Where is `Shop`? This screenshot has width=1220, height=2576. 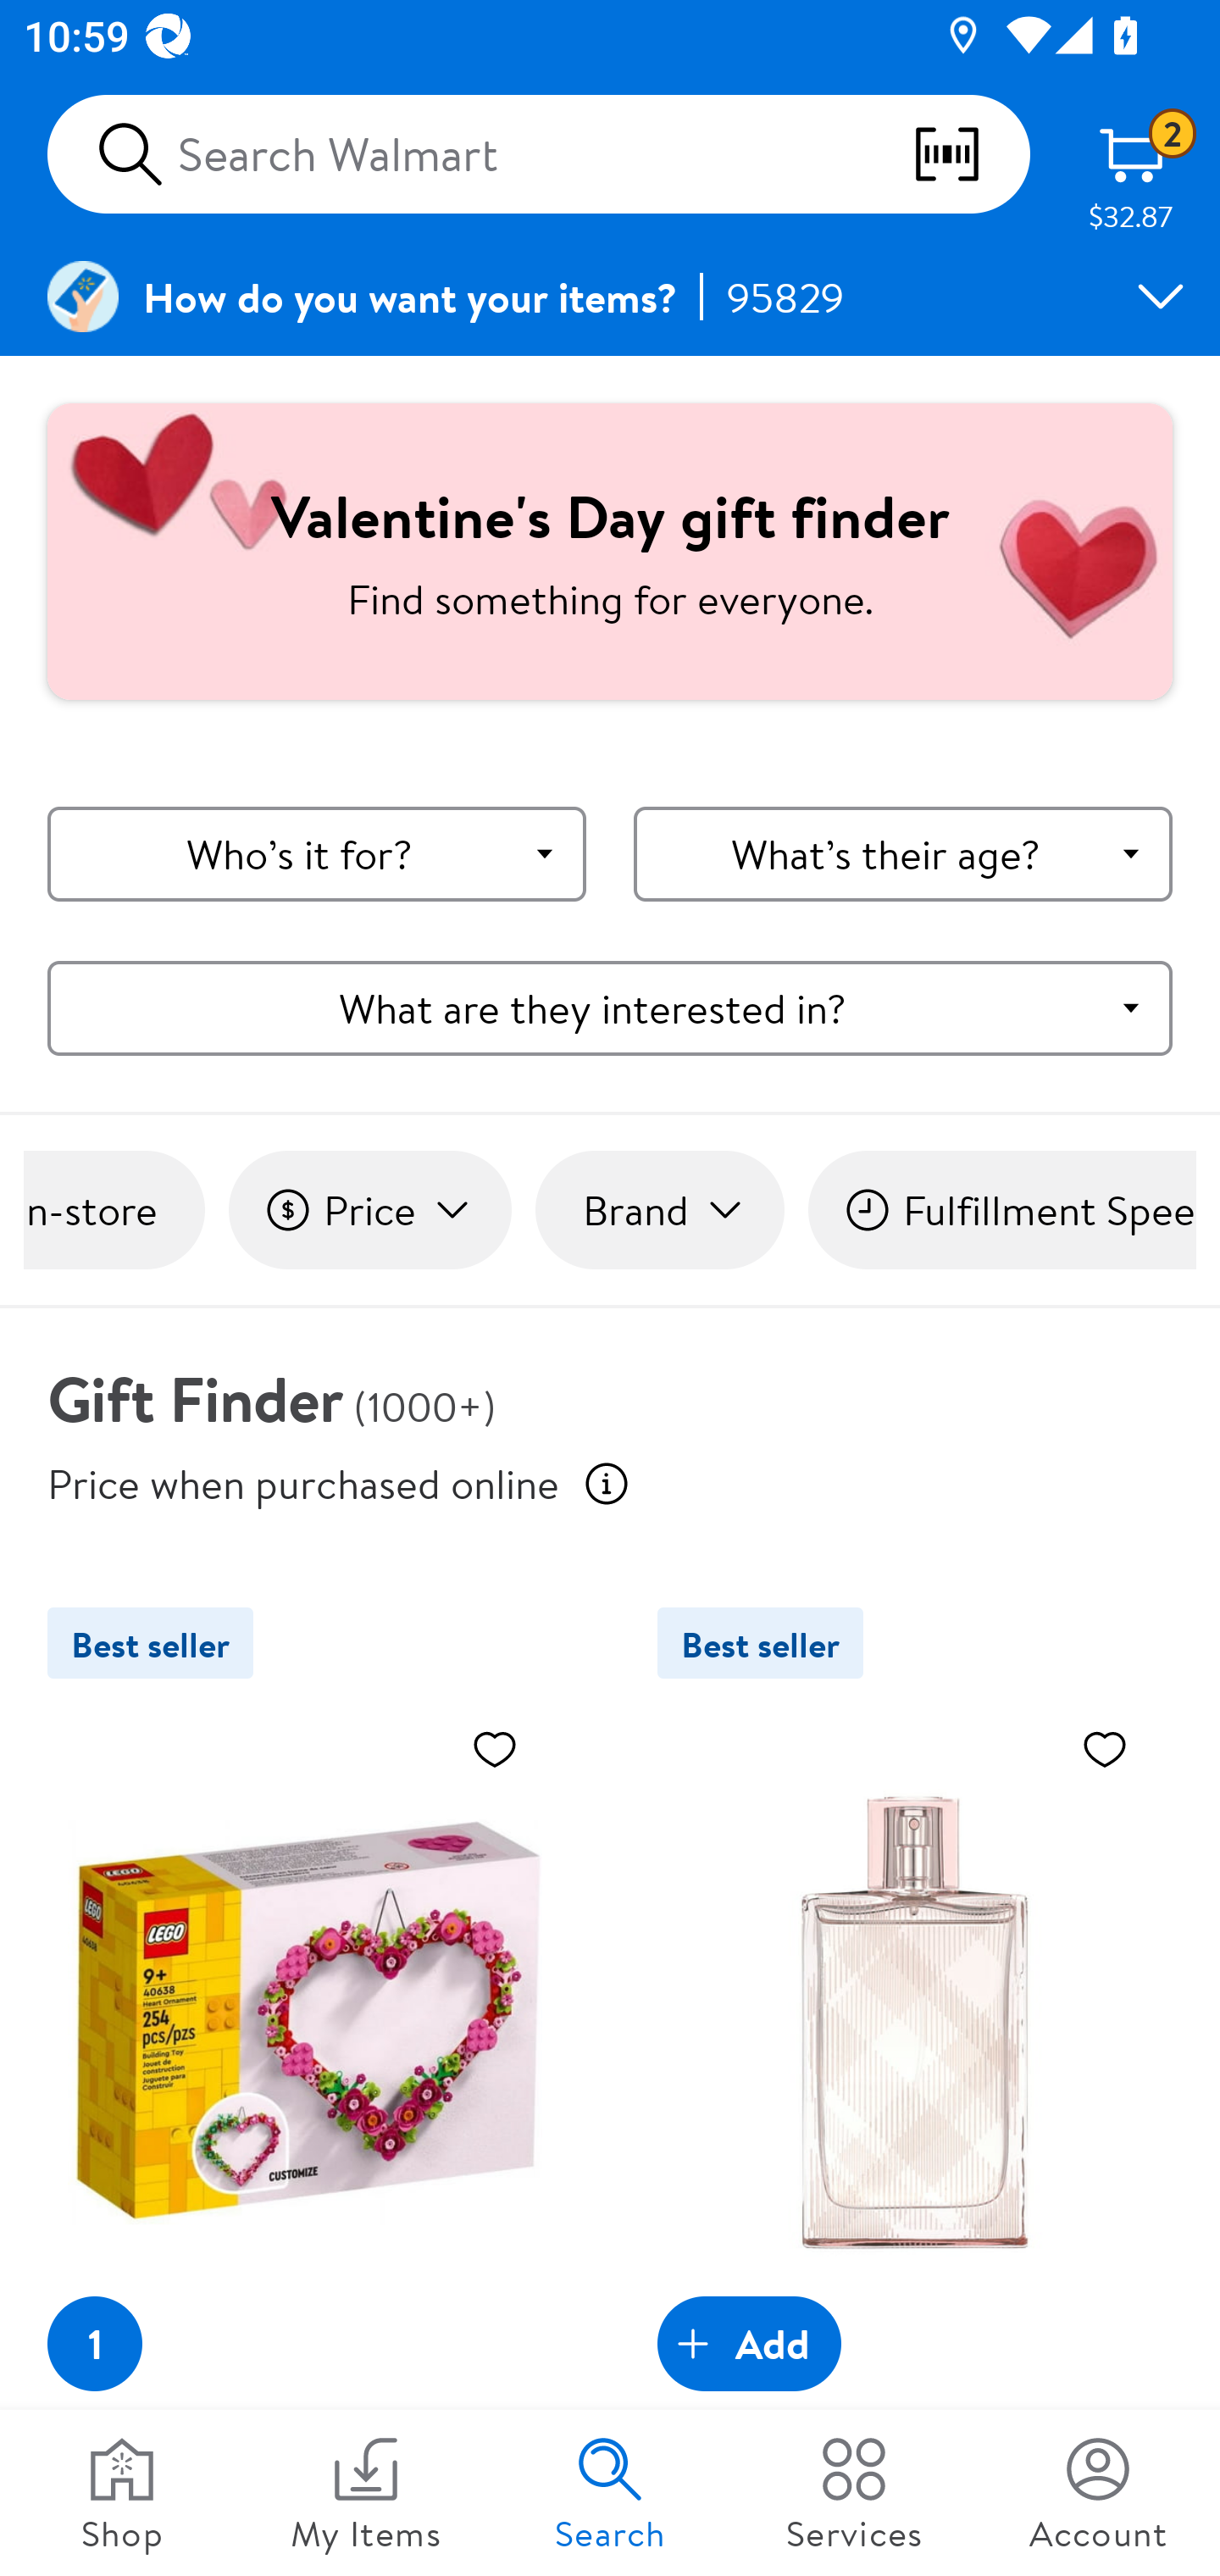 Shop is located at coordinates (122, 2493).